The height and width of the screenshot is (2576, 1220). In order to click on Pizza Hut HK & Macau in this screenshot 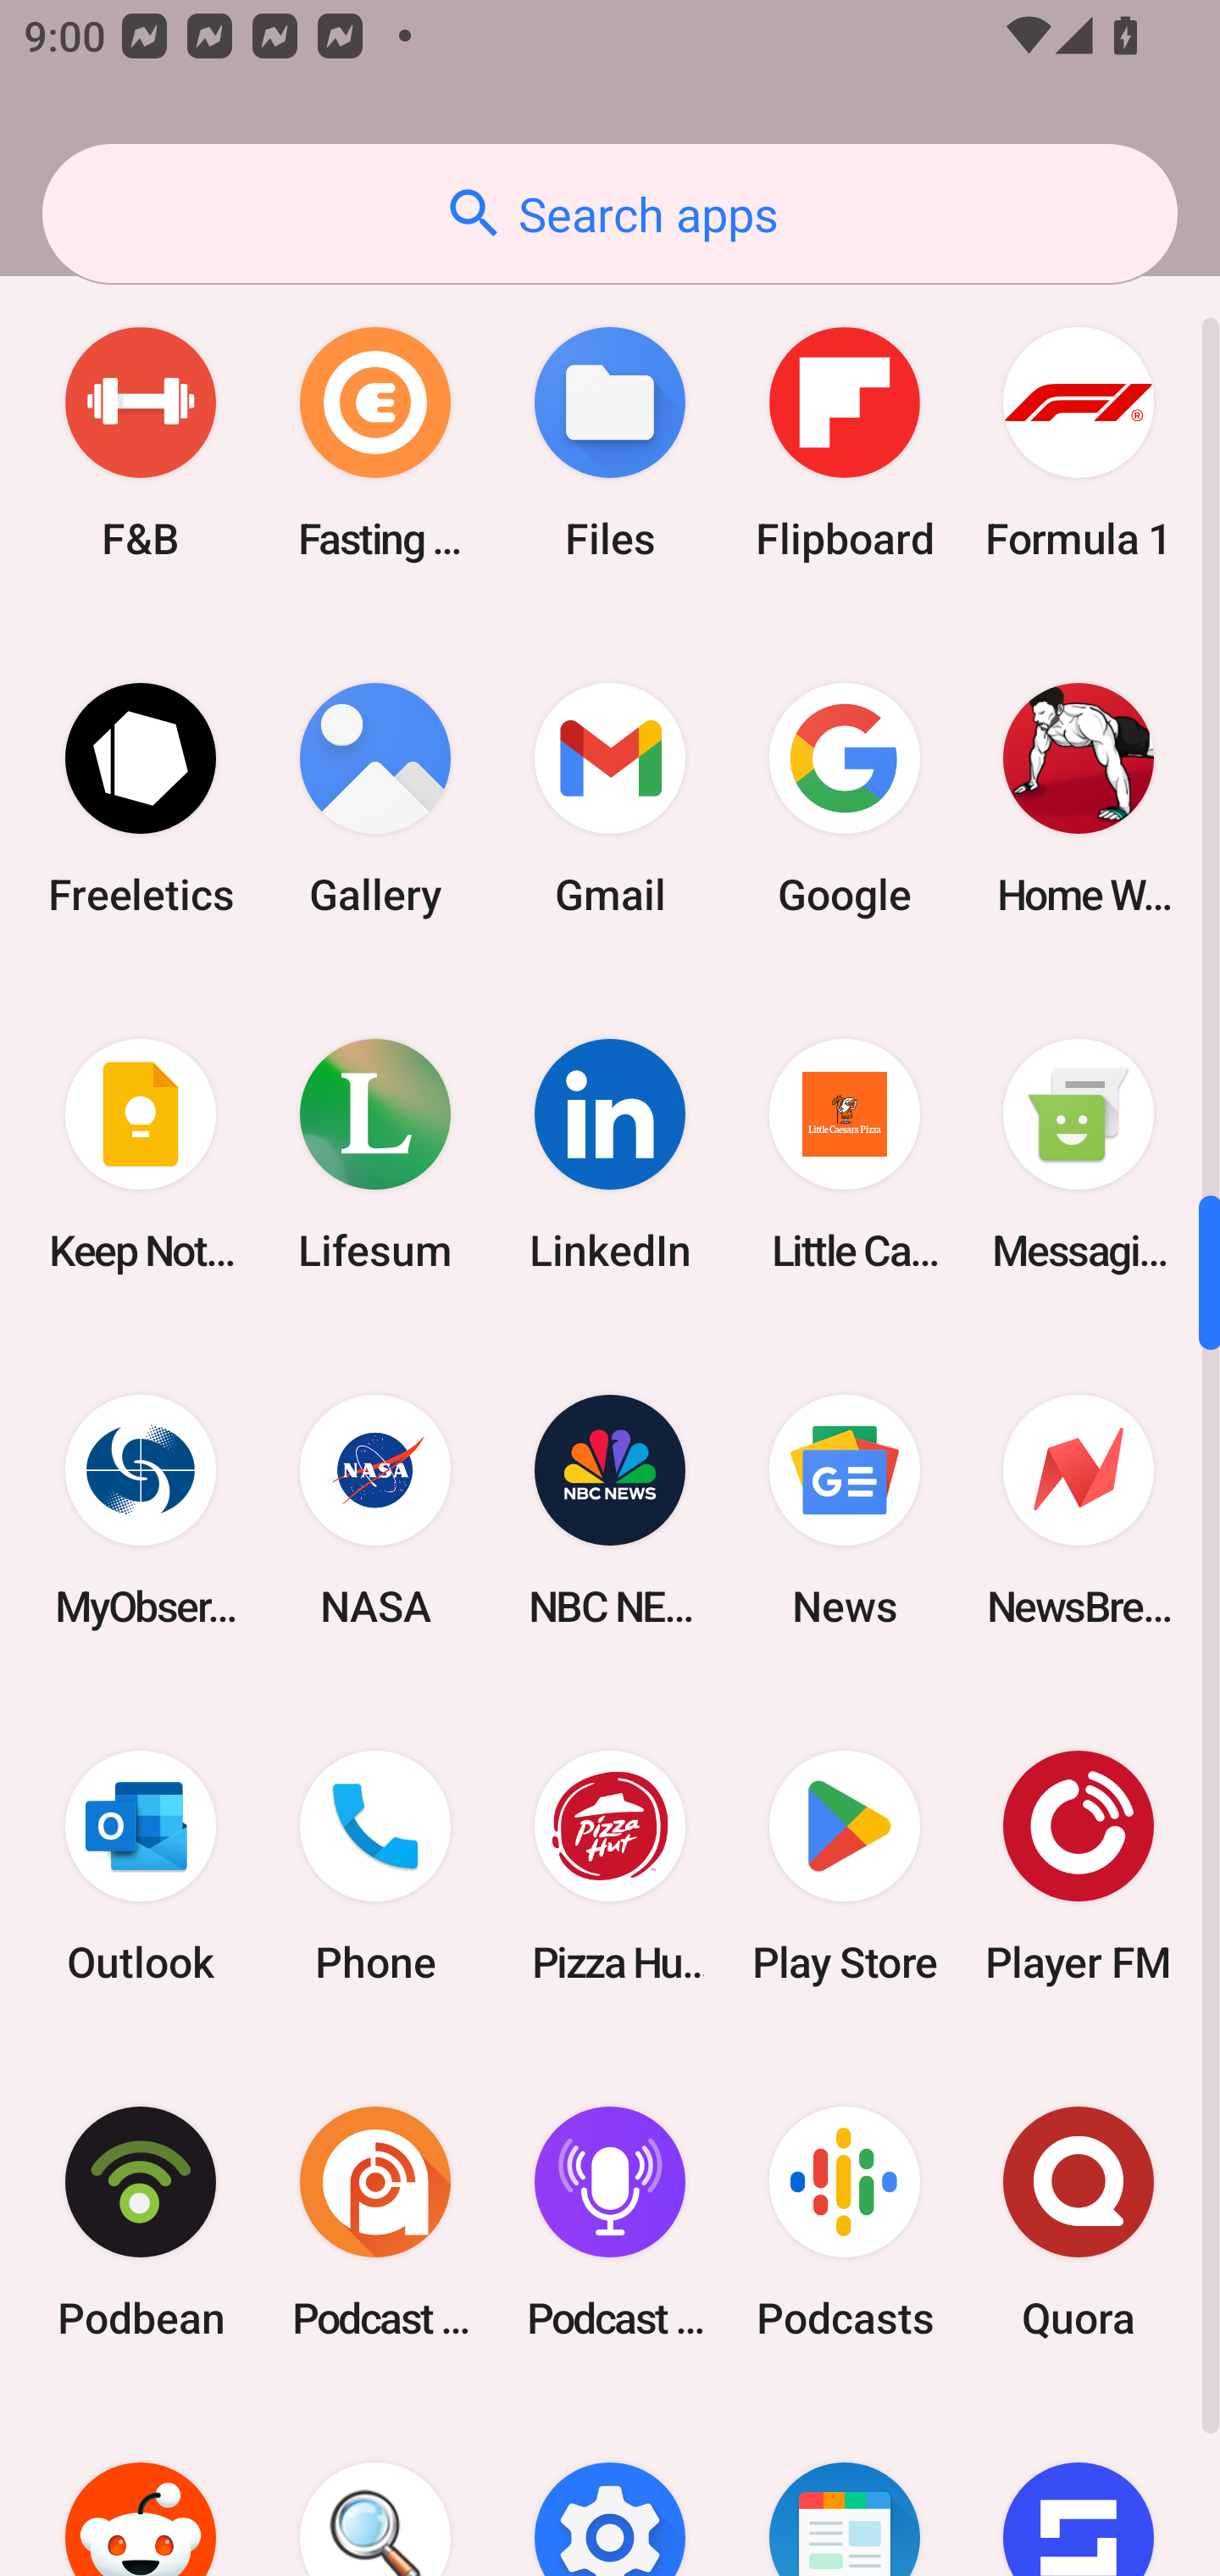, I will do `click(610, 1868)`.